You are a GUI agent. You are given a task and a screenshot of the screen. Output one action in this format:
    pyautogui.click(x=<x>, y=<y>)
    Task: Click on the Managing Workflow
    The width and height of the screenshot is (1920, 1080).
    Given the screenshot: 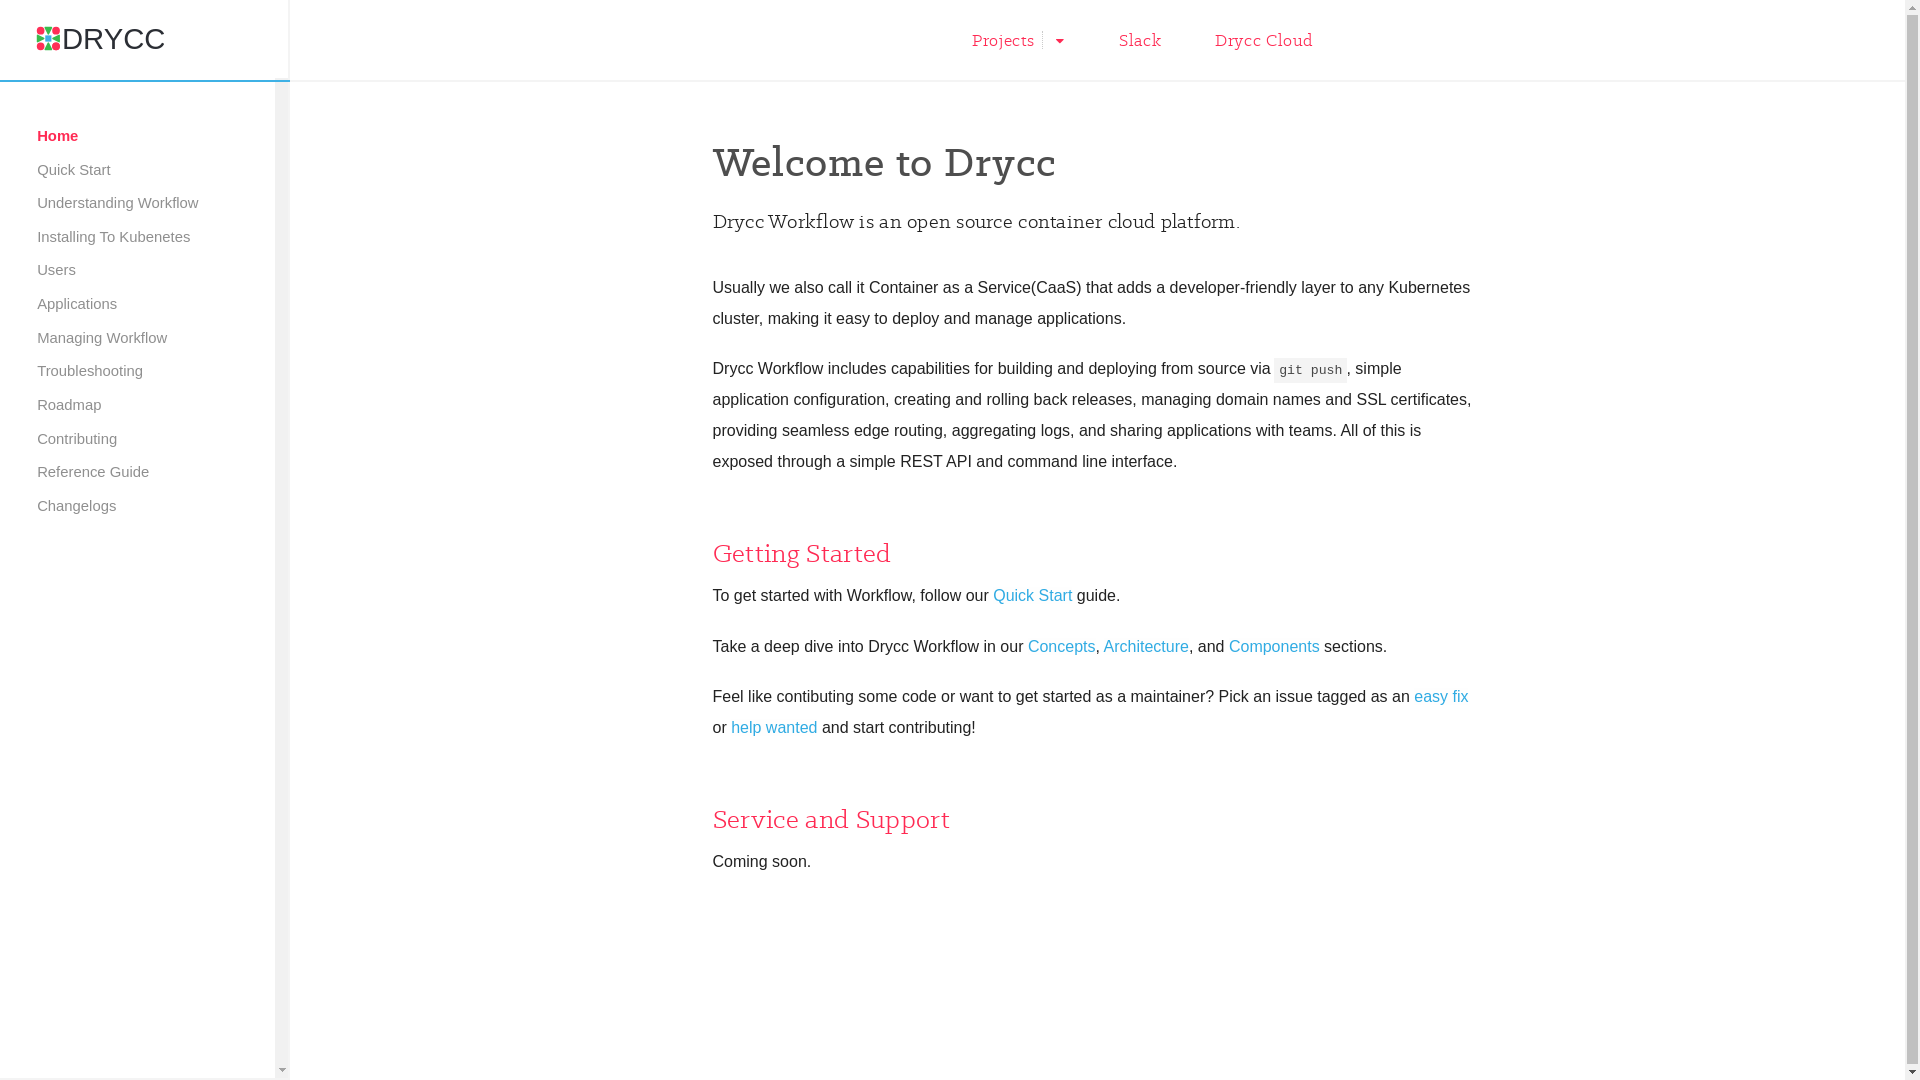 What is the action you would take?
    pyautogui.click(x=138, y=339)
    